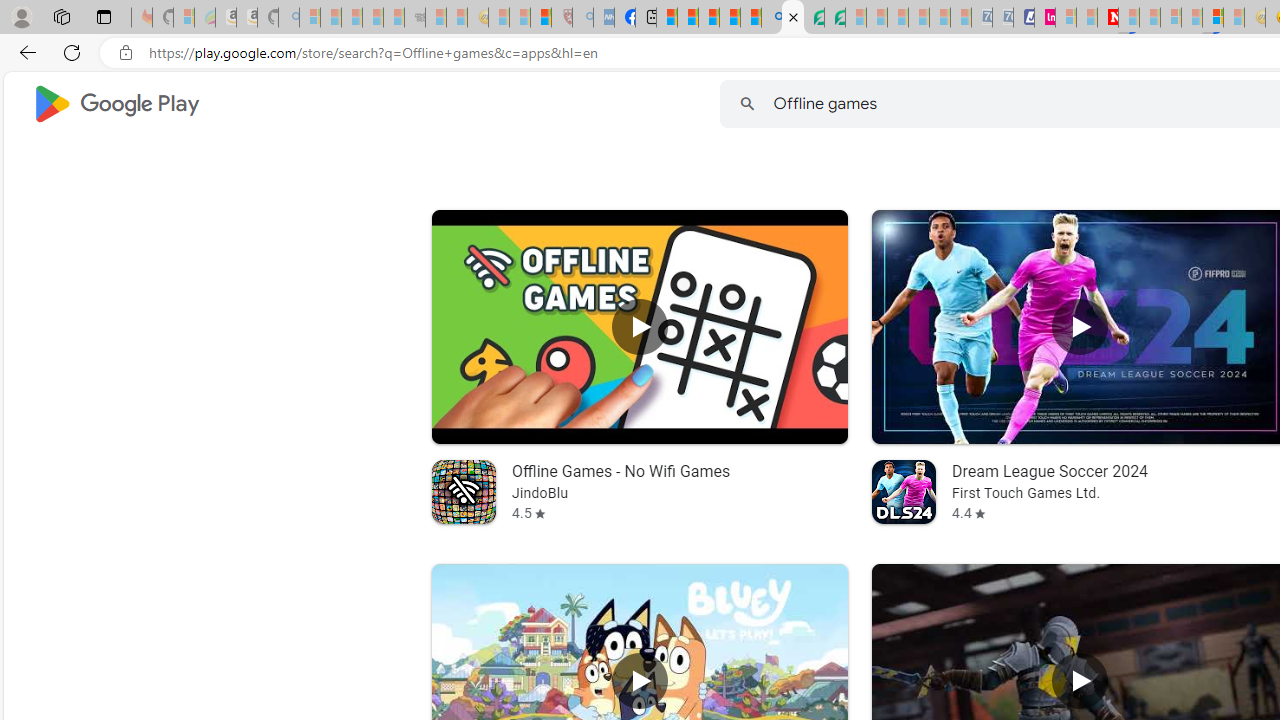  What do you see at coordinates (1002, 18) in the screenshot?
I see `Cheap Hotels - Save70.com - Sleeping` at bounding box center [1002, 18].